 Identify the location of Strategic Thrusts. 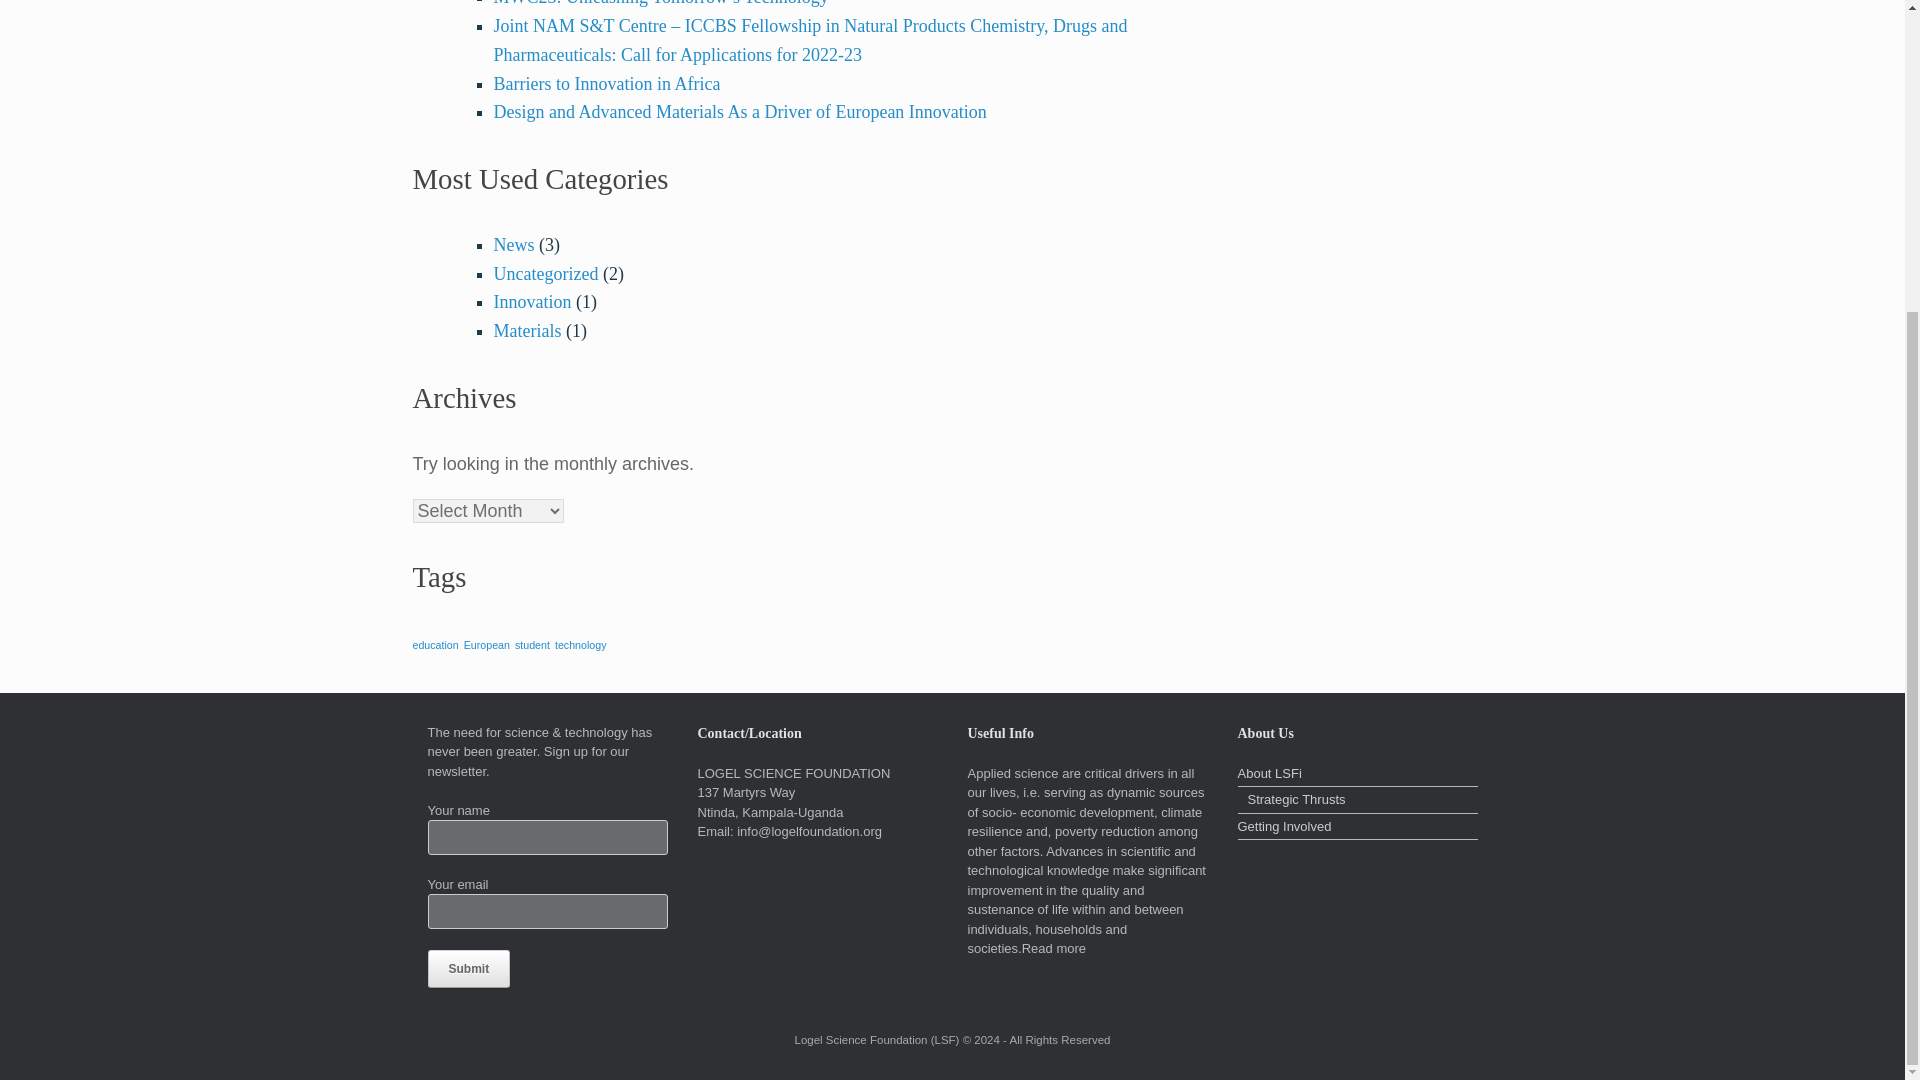
(1358, 802).